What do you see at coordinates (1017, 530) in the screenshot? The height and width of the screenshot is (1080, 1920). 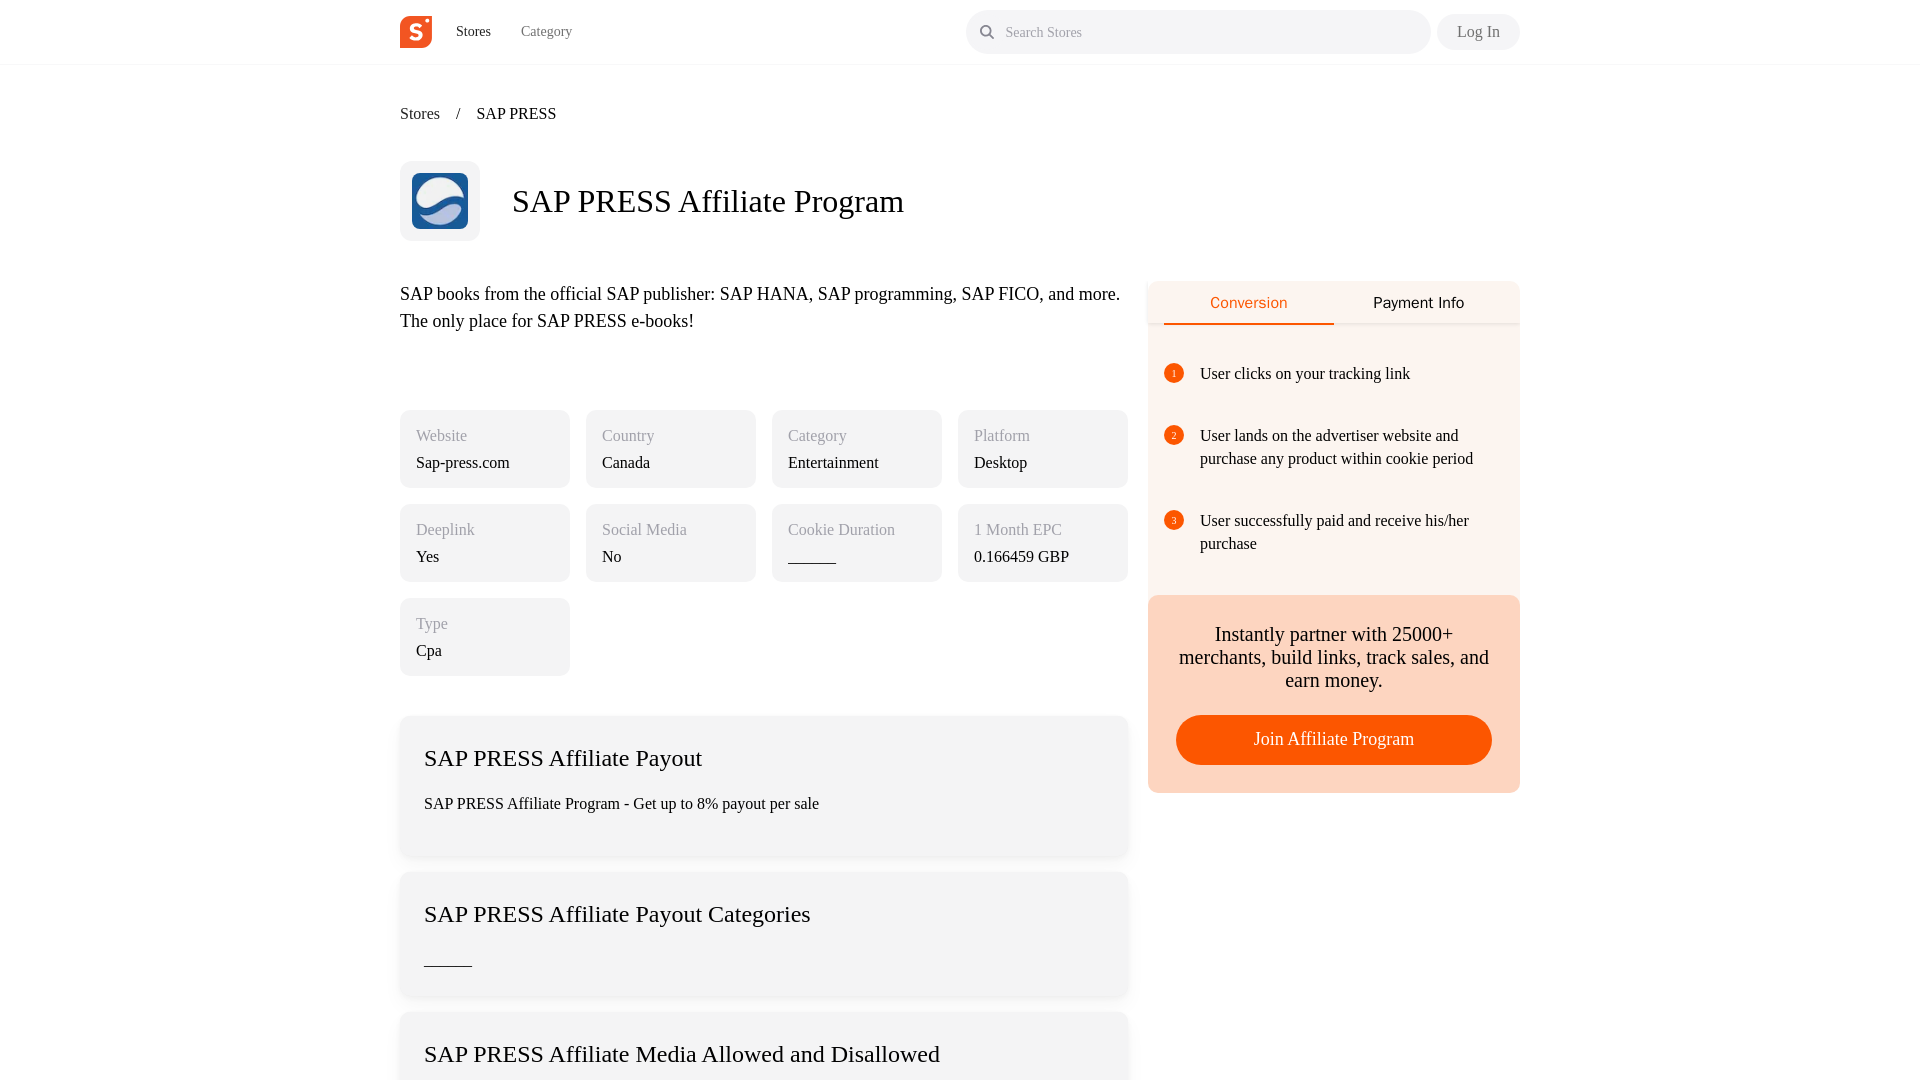 I see `1 Month EPC` at bounding box center [1017, 530].